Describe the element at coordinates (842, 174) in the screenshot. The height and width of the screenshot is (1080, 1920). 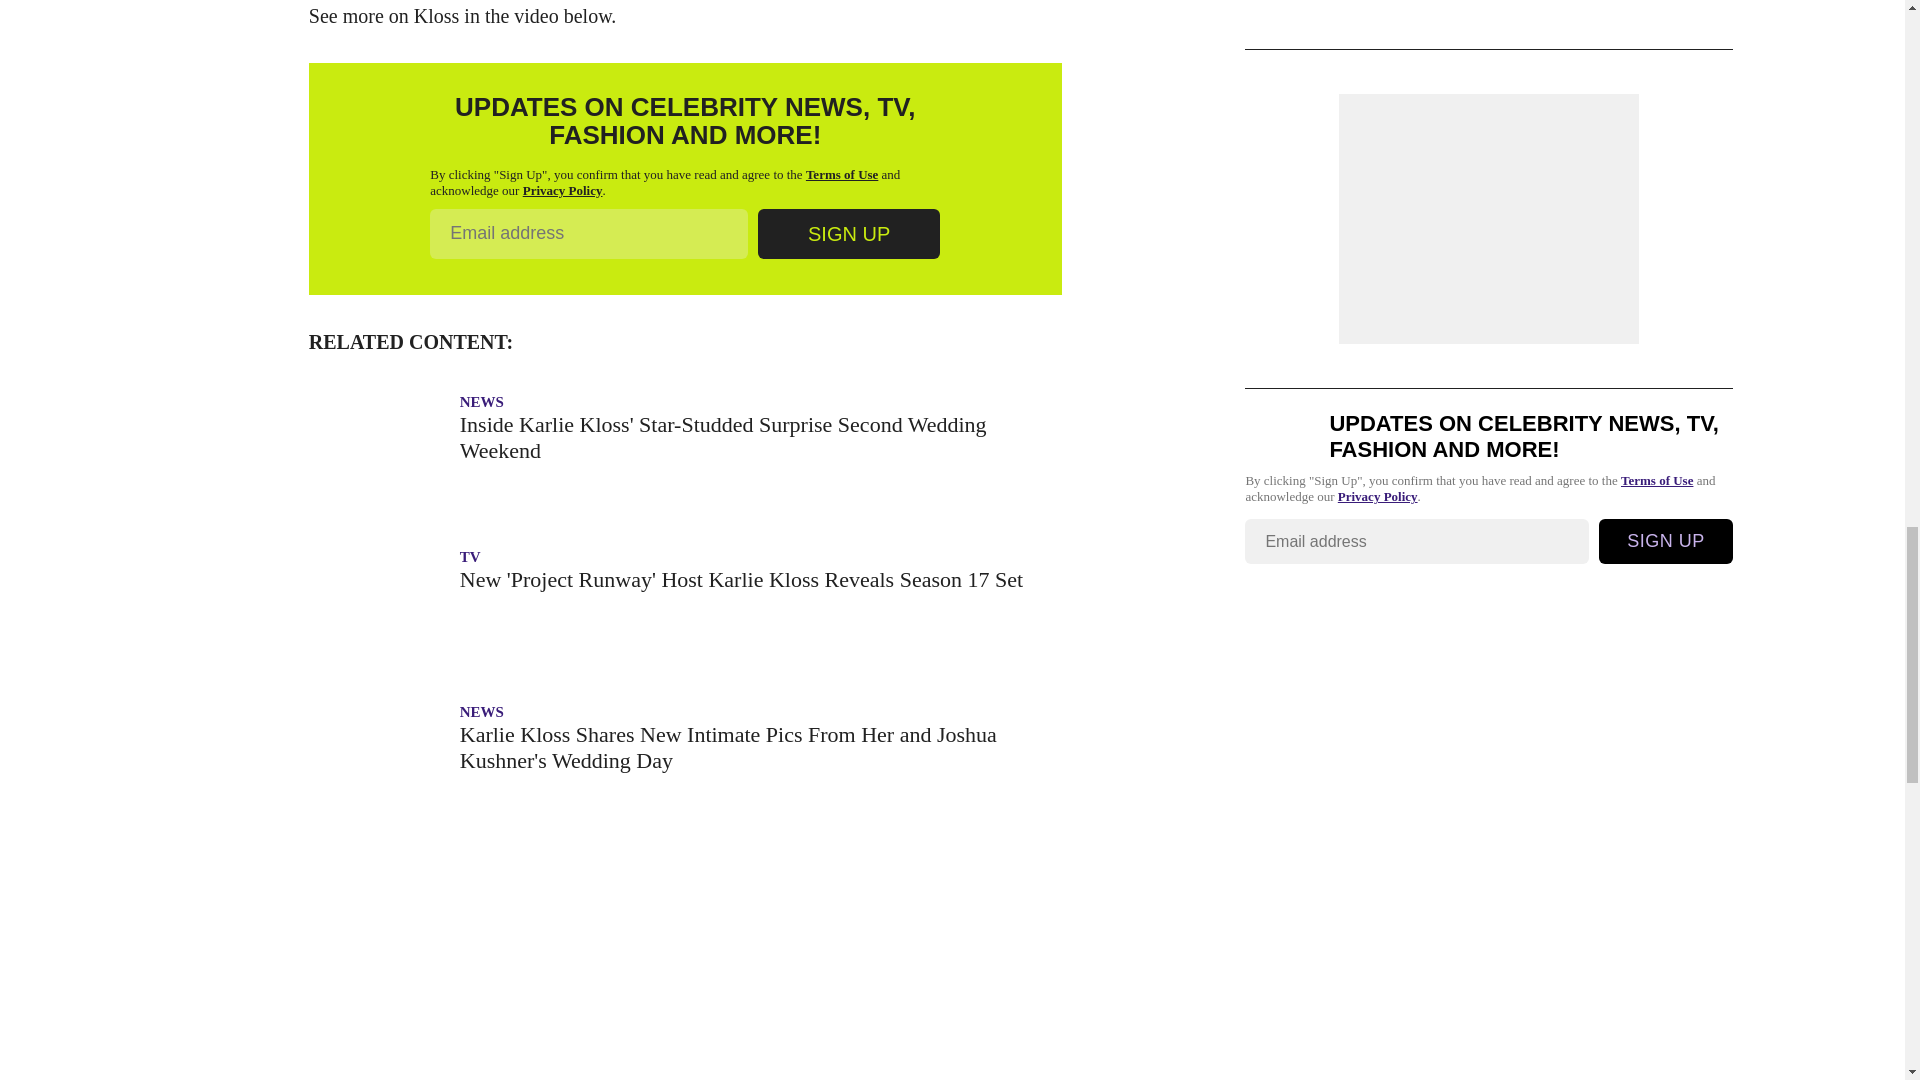
I see `Terms of Use` at that location.